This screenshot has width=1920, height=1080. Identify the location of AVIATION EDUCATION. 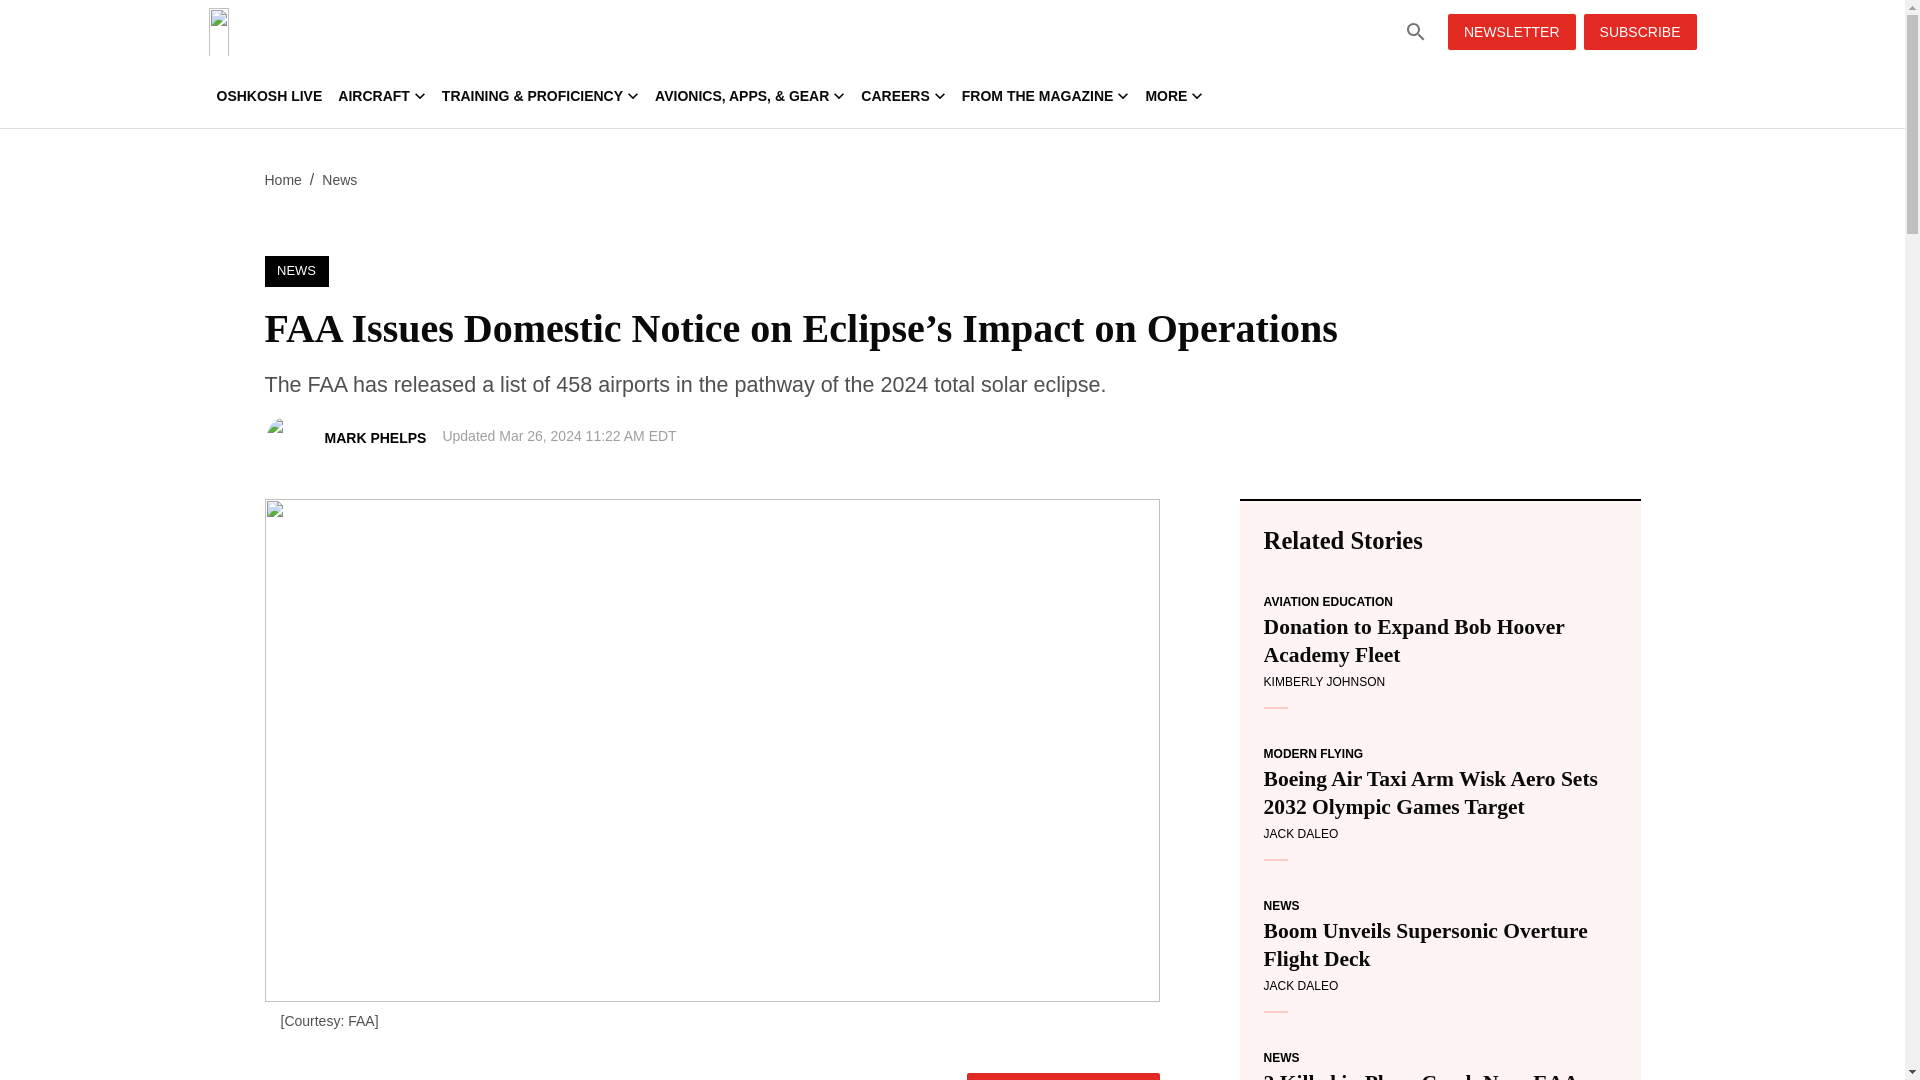
(1328, 602).